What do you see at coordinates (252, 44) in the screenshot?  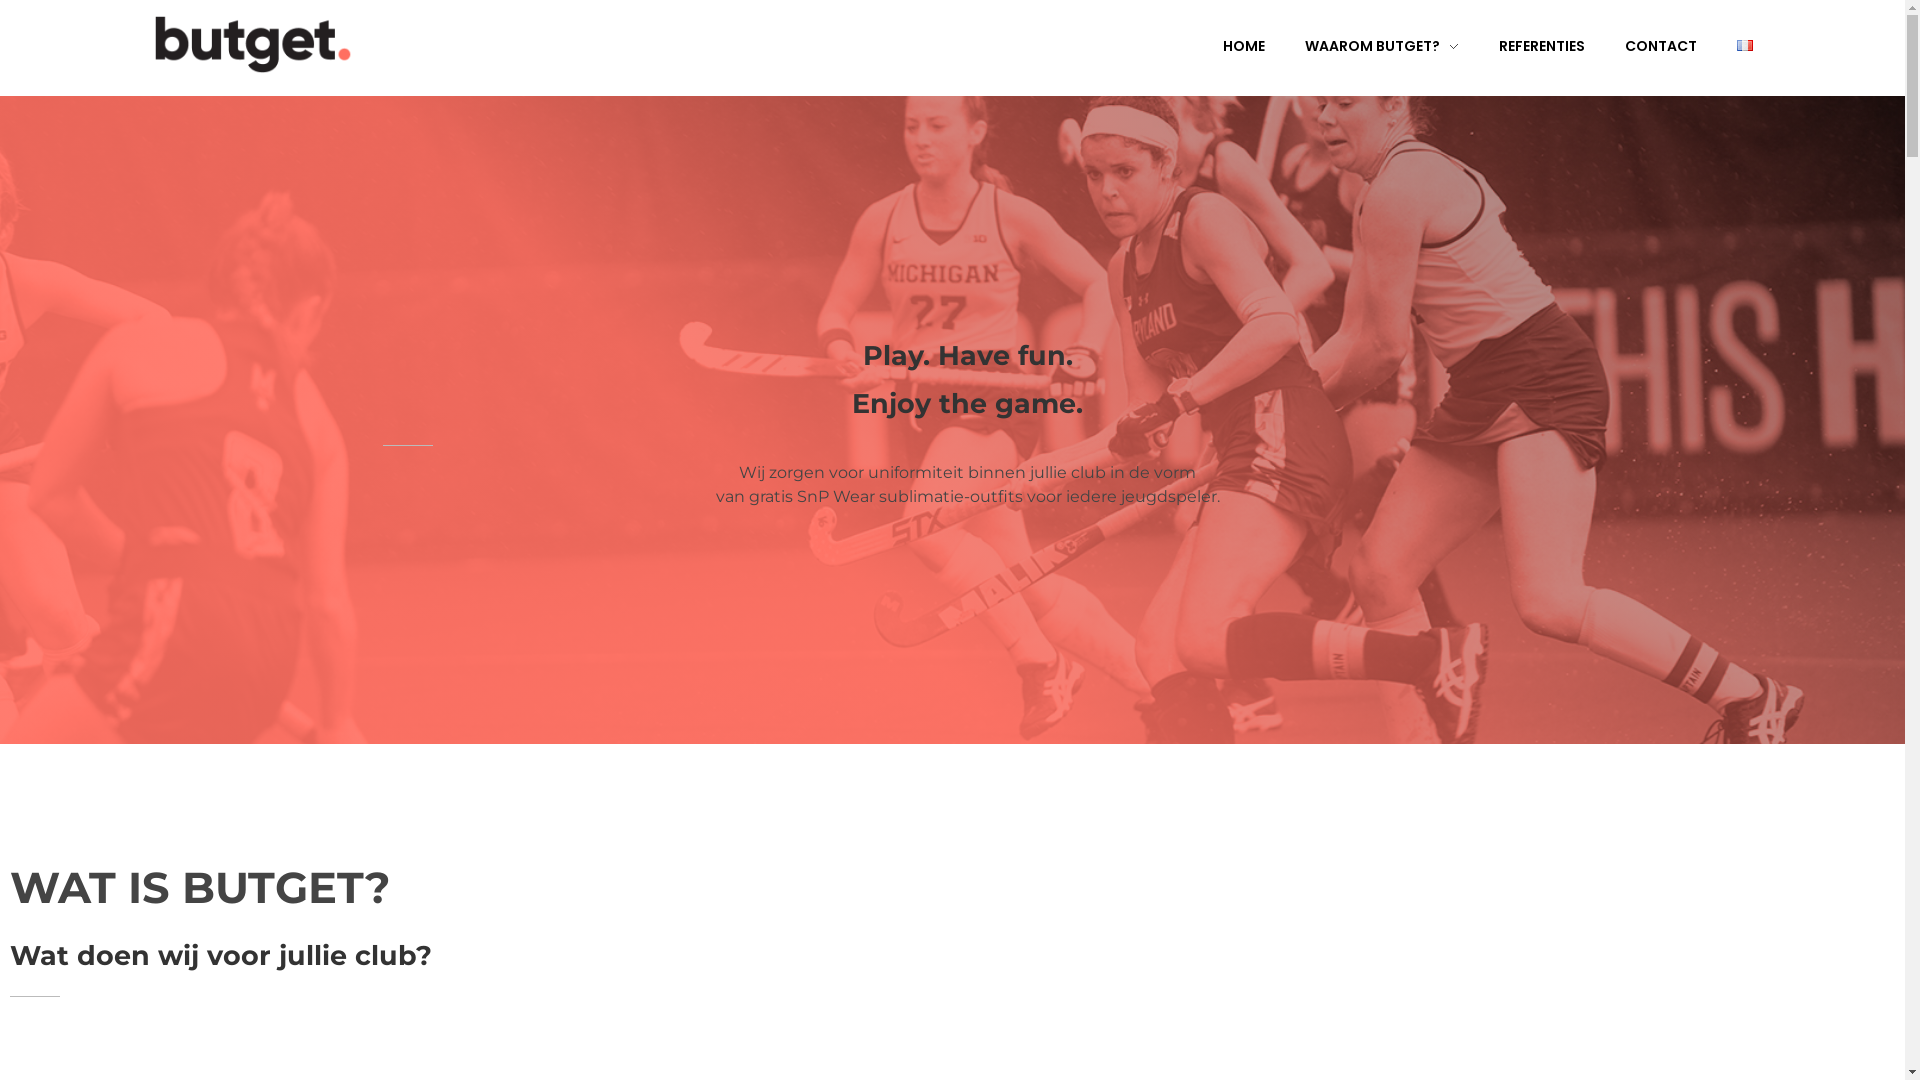 I see `Butget` at bounding box center [252, 44].